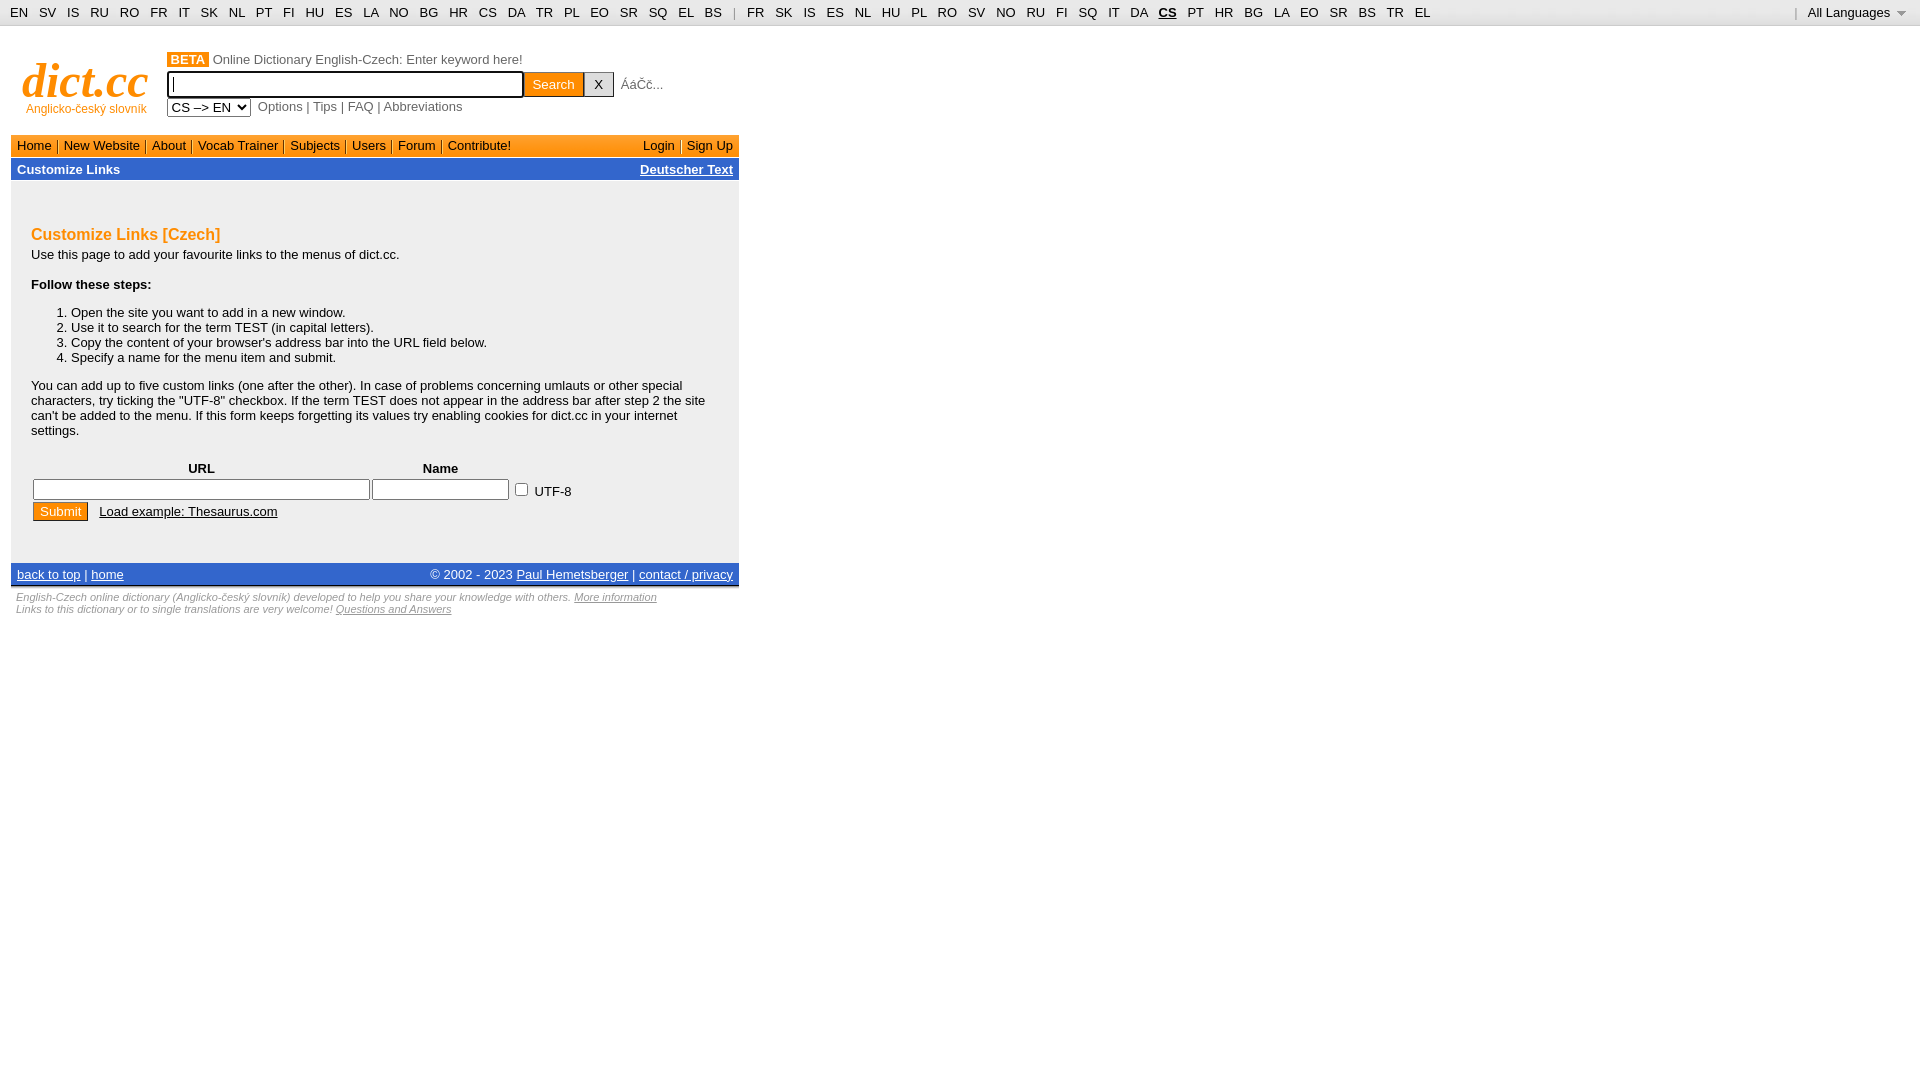 This screenshot has height=1080, width=1920. I want to click on NO, so click(1006, 12).